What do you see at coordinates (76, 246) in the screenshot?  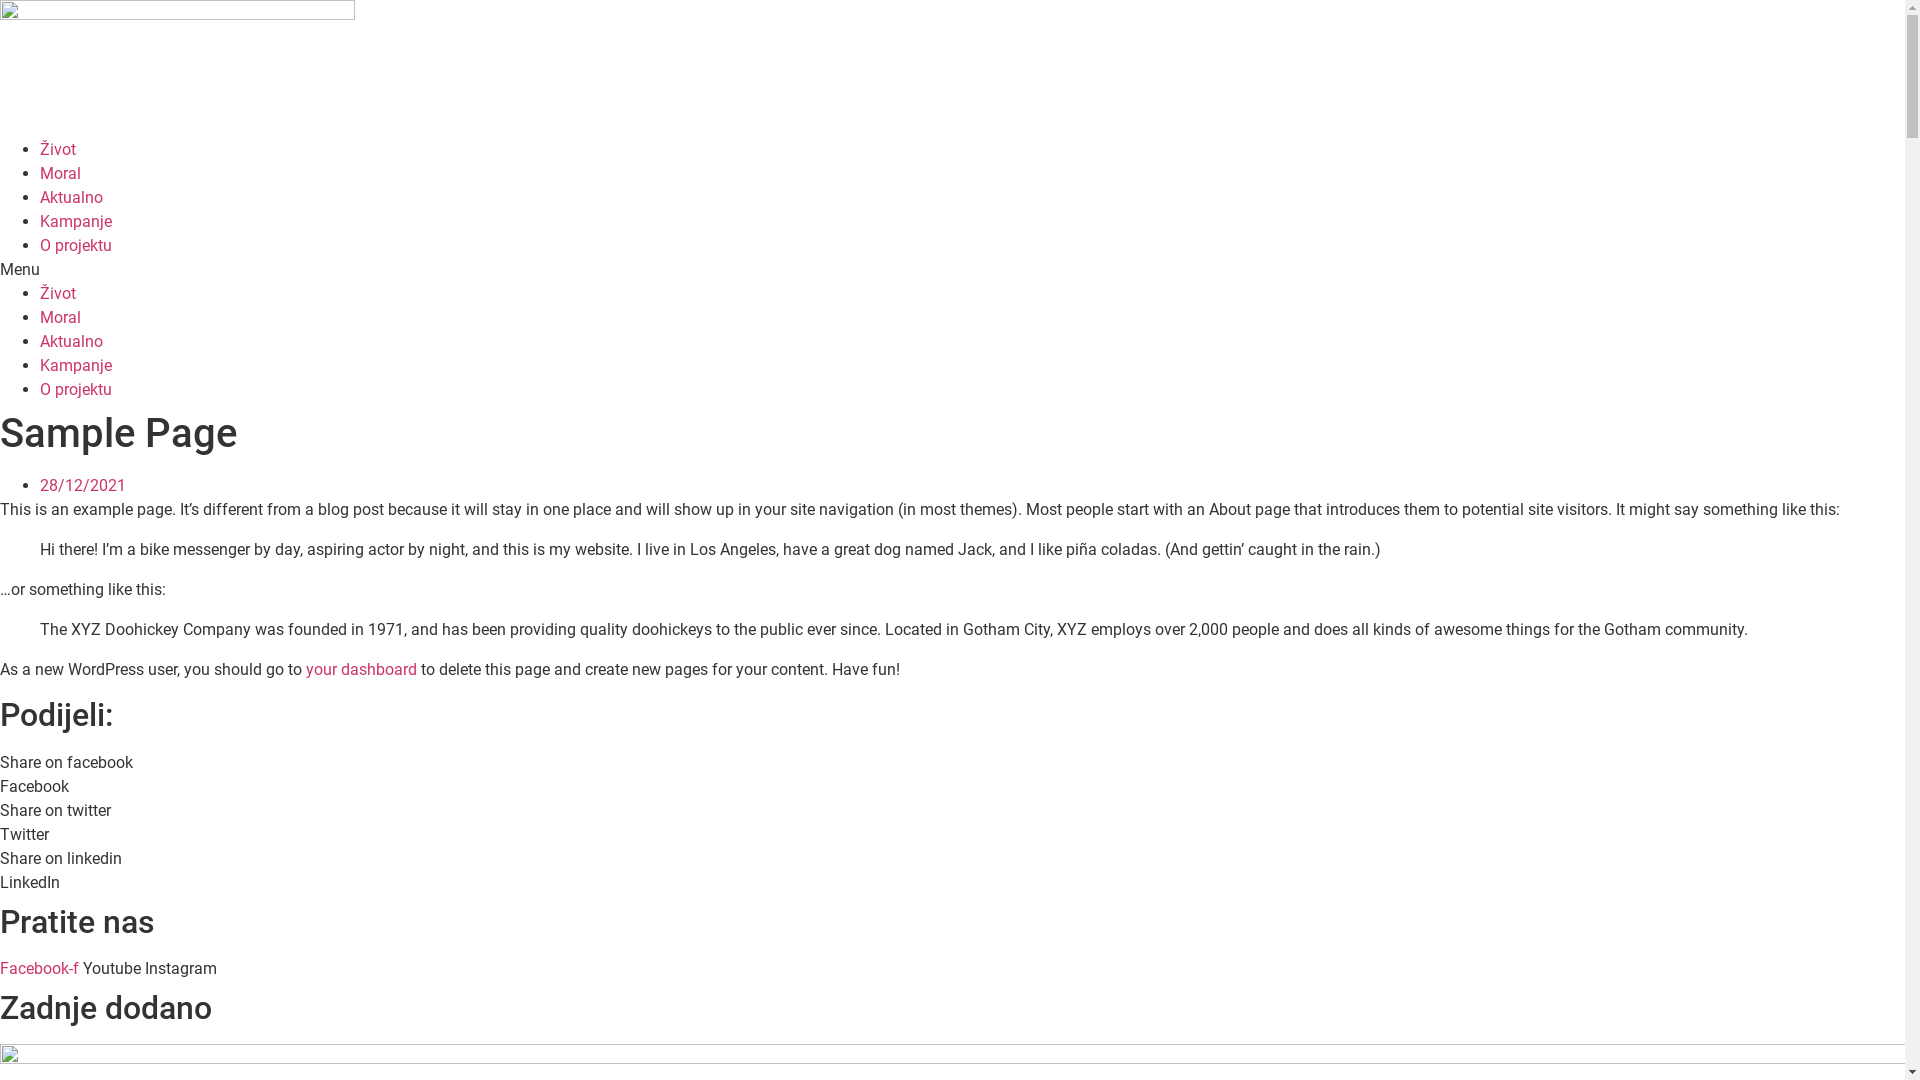 I see `O projektu` at bounding box center [76, 246].